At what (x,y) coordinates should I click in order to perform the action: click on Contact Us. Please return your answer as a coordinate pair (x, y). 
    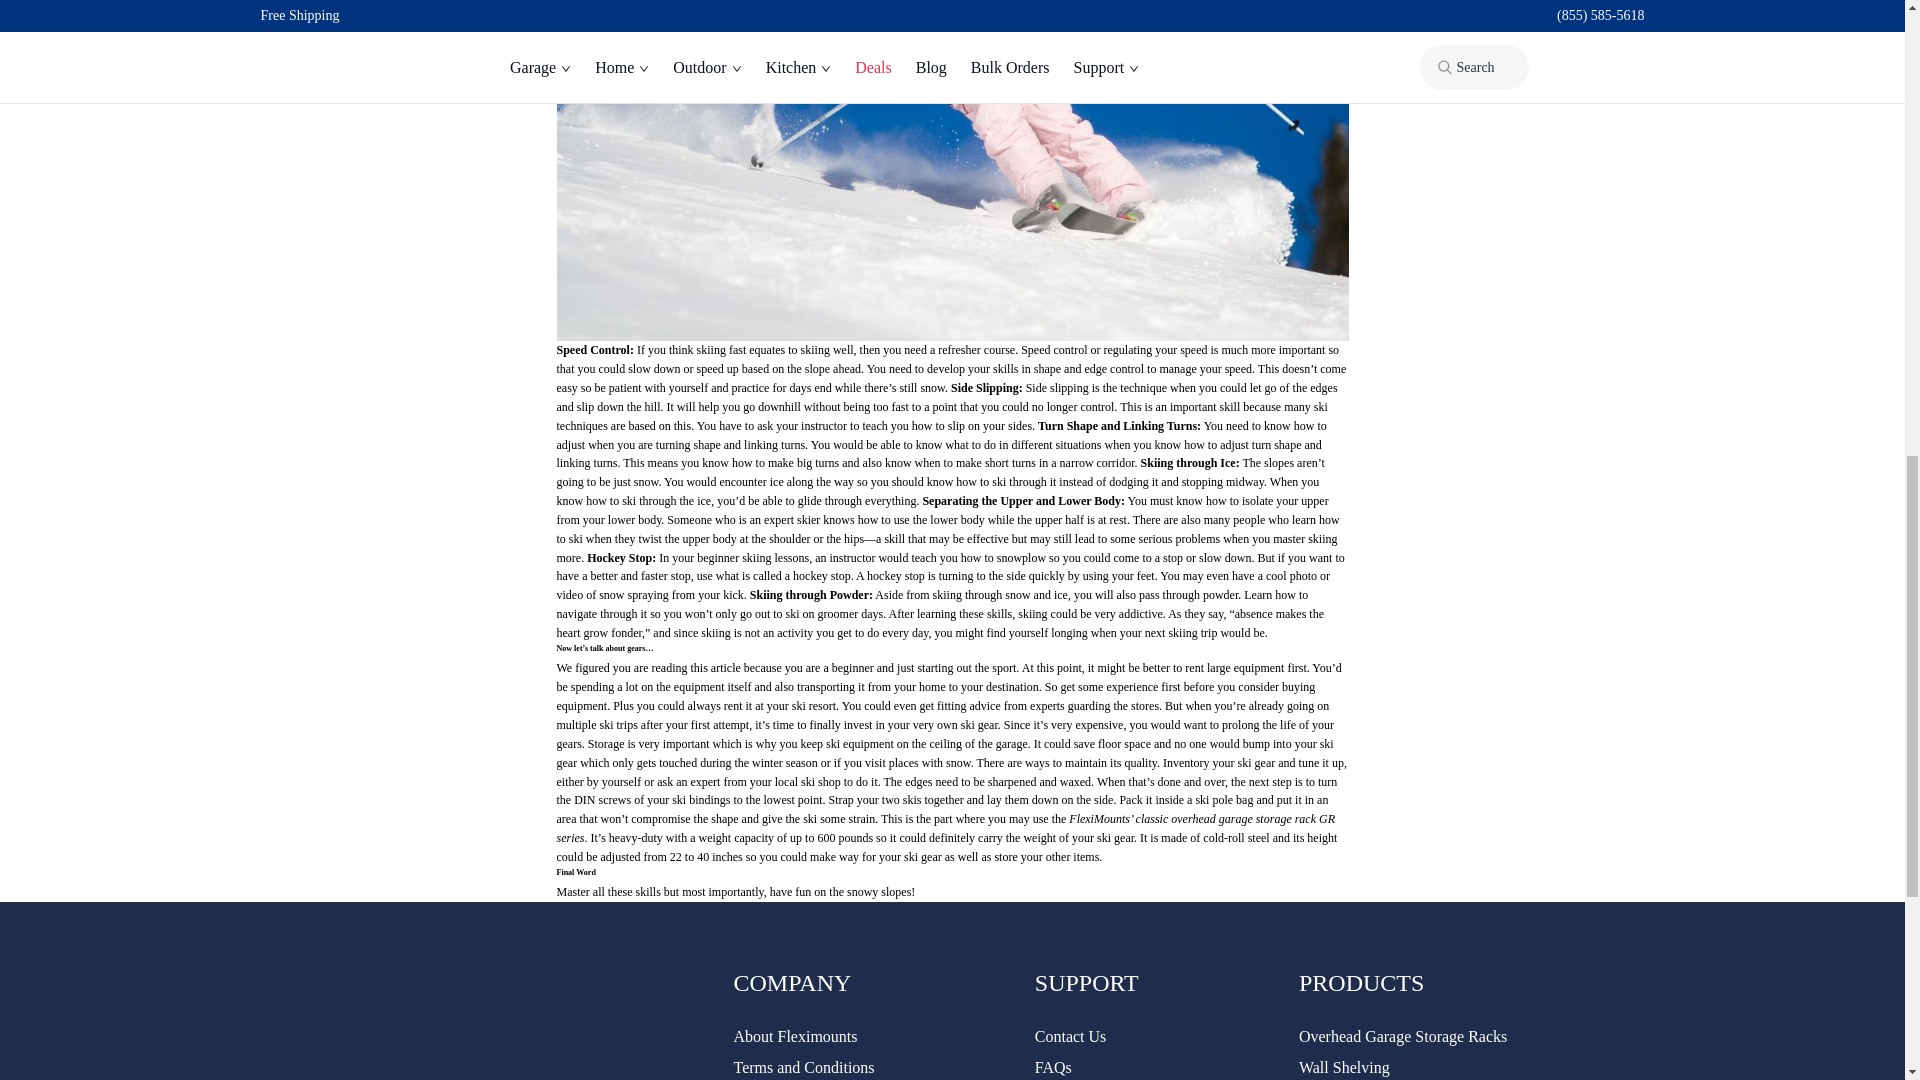
    Looking at the image, I should click on (1070, 1036).